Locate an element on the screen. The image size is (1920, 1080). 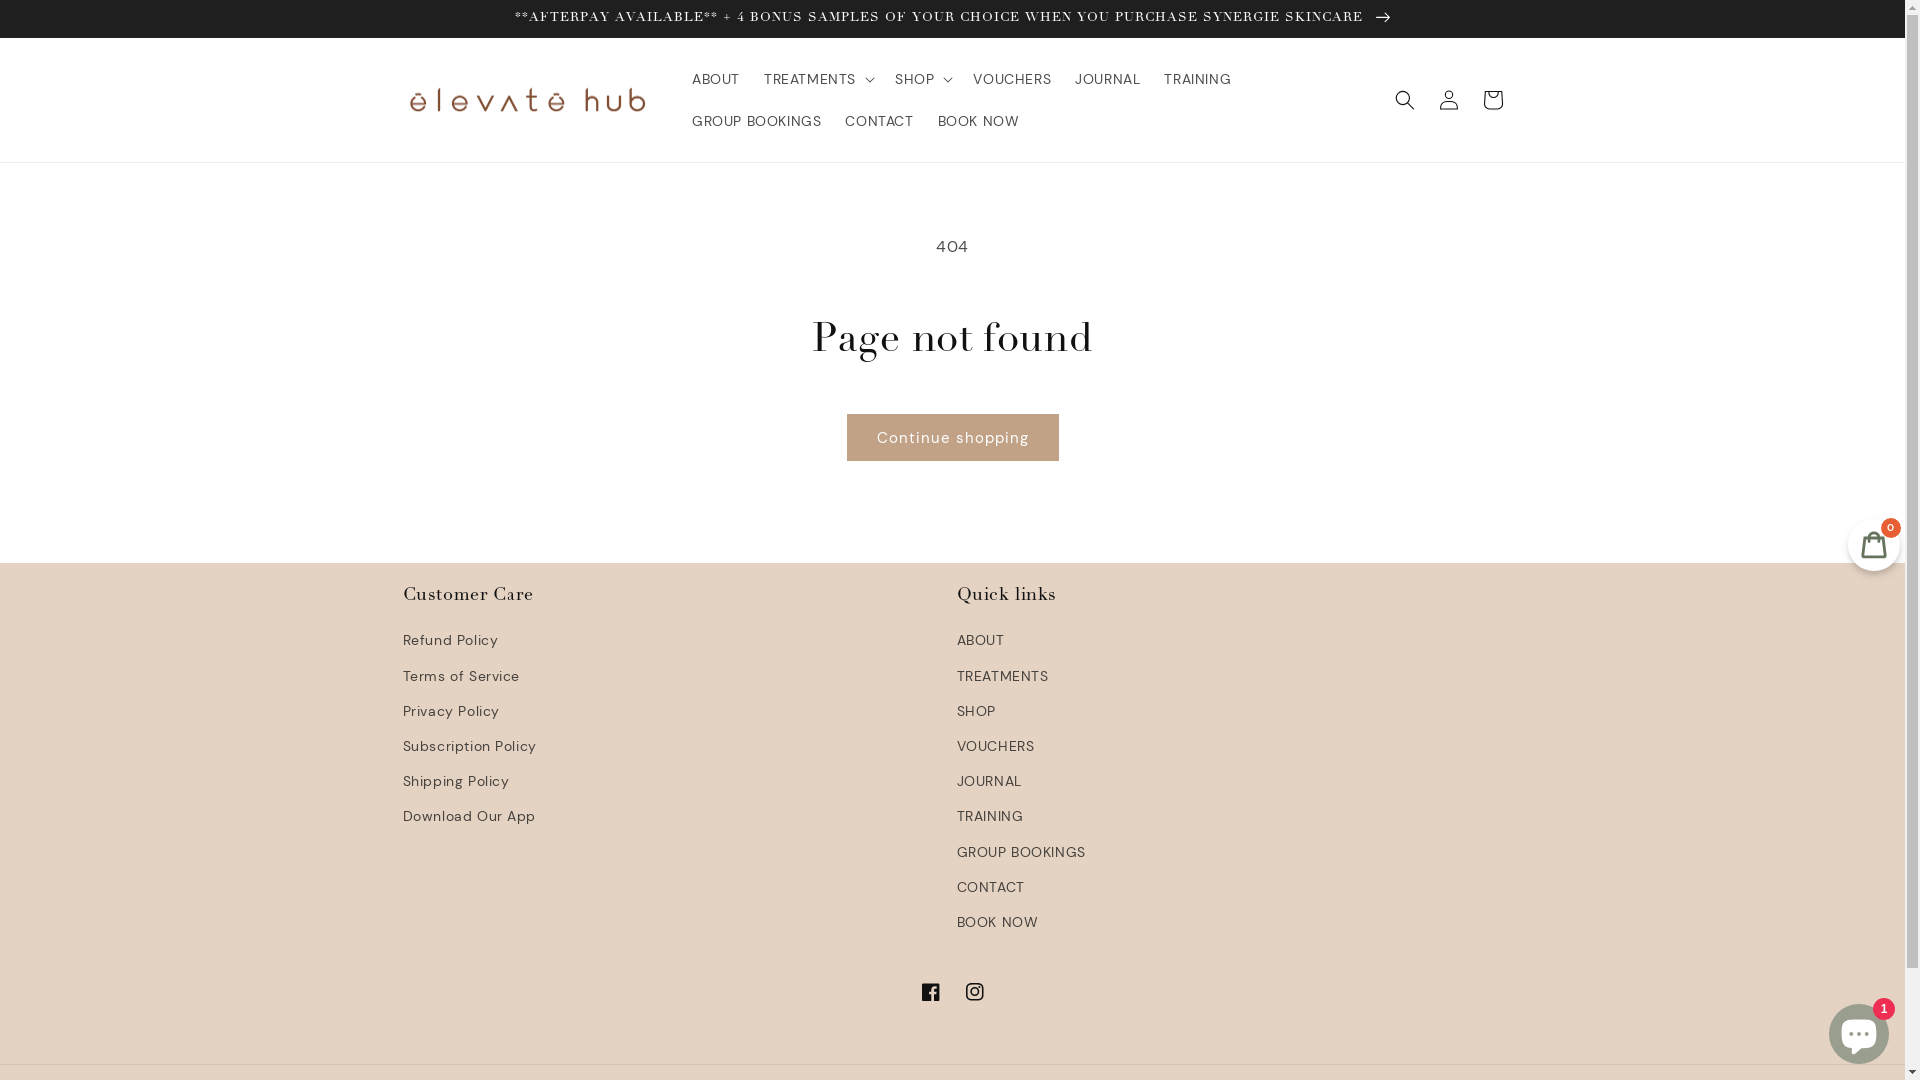
Refund Policy is located at coordinates (450, 643).